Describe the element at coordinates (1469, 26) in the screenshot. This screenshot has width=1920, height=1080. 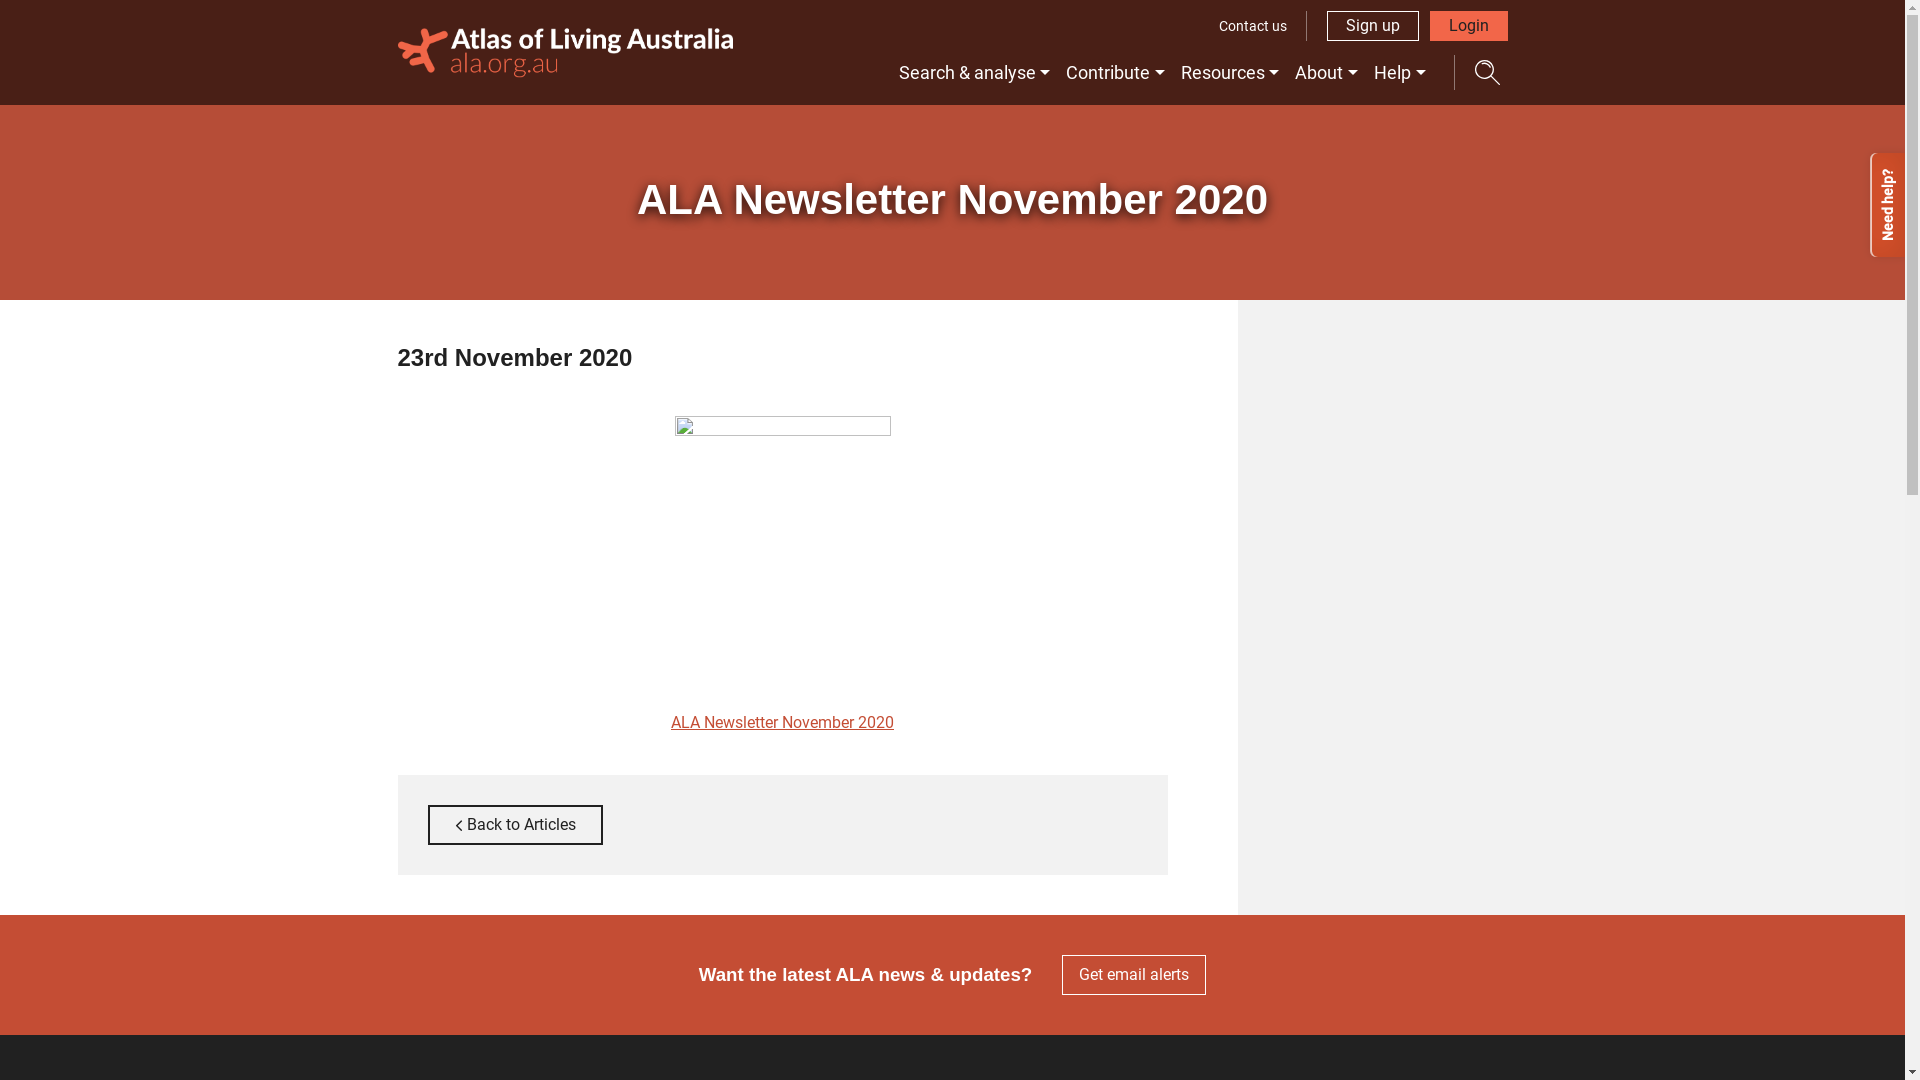
I see `Login` at that location.